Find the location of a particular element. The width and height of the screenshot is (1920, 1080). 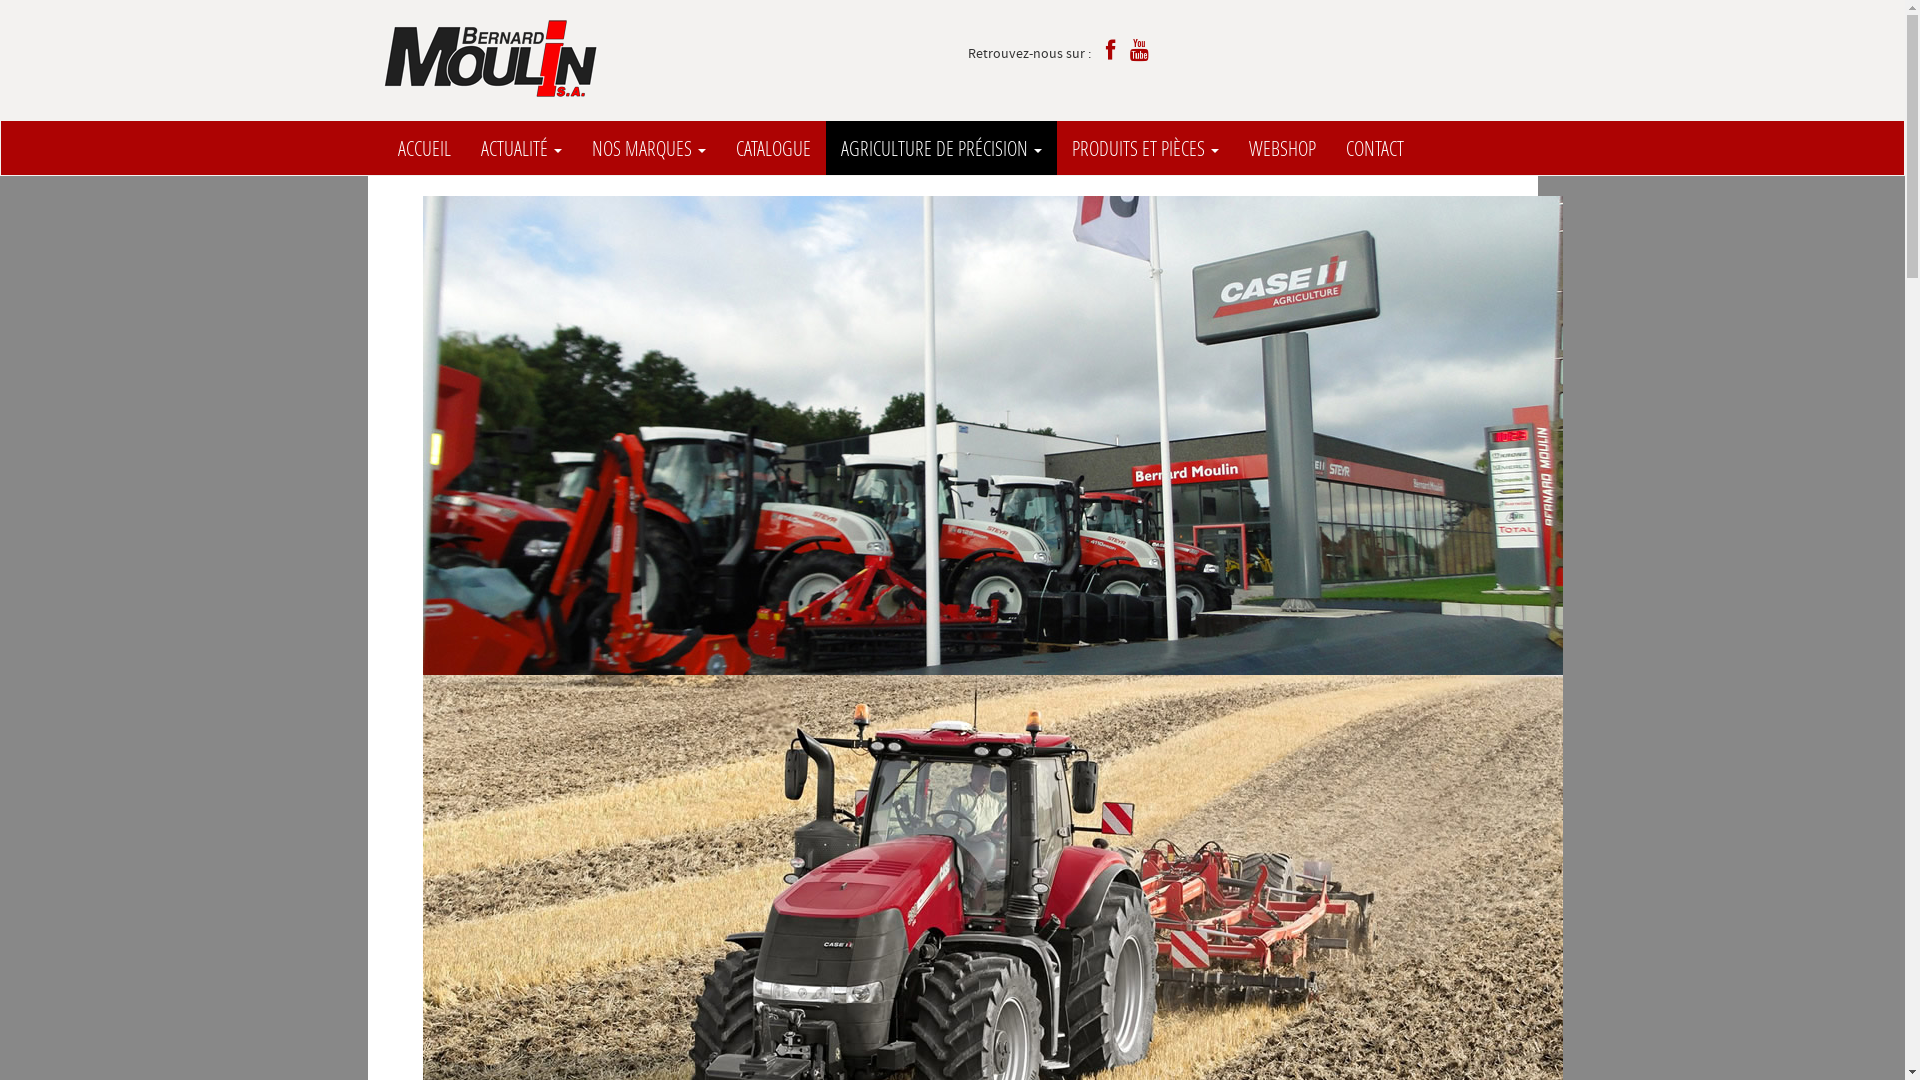

ACCUEIL is located at coordinates (424, 148).